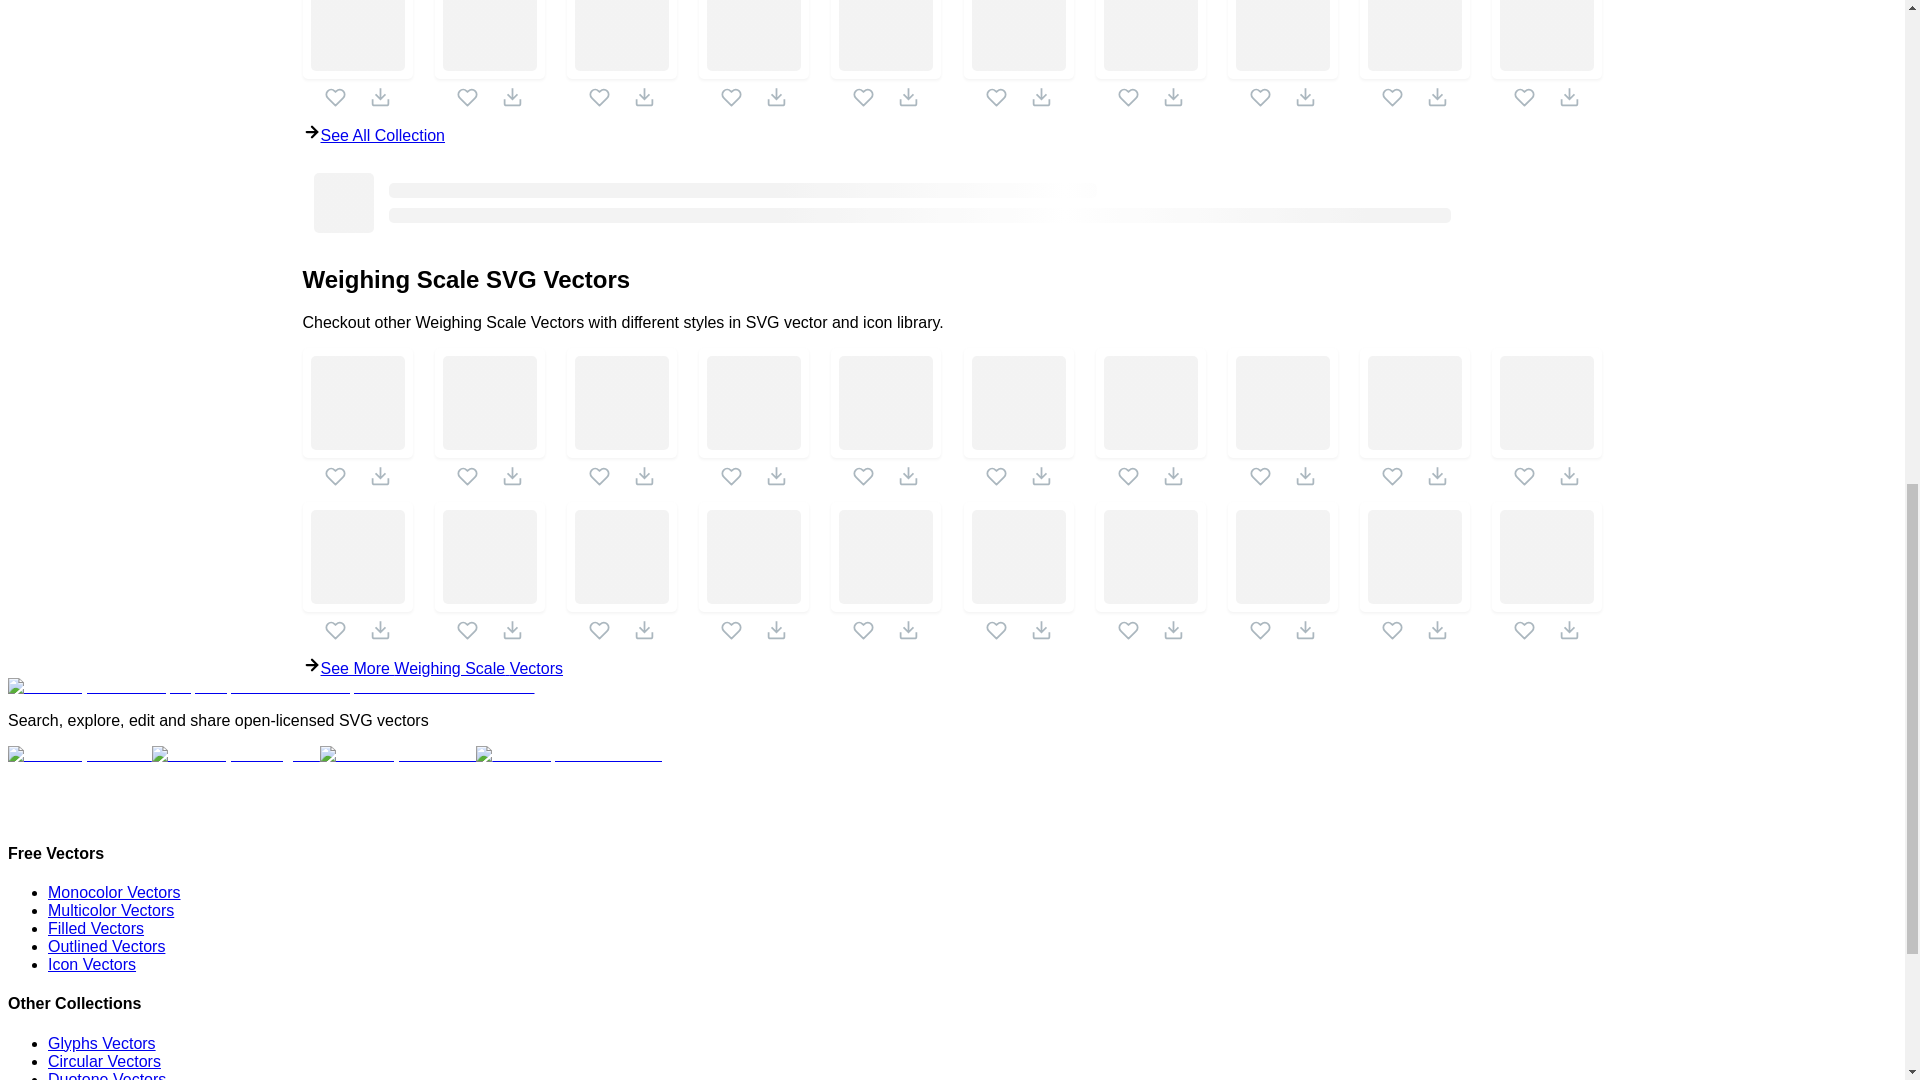  What do you see at coordinates (106, 1076) in the screenshot?
I see `Duotone Vectors` at bounding box center [106, 1076].